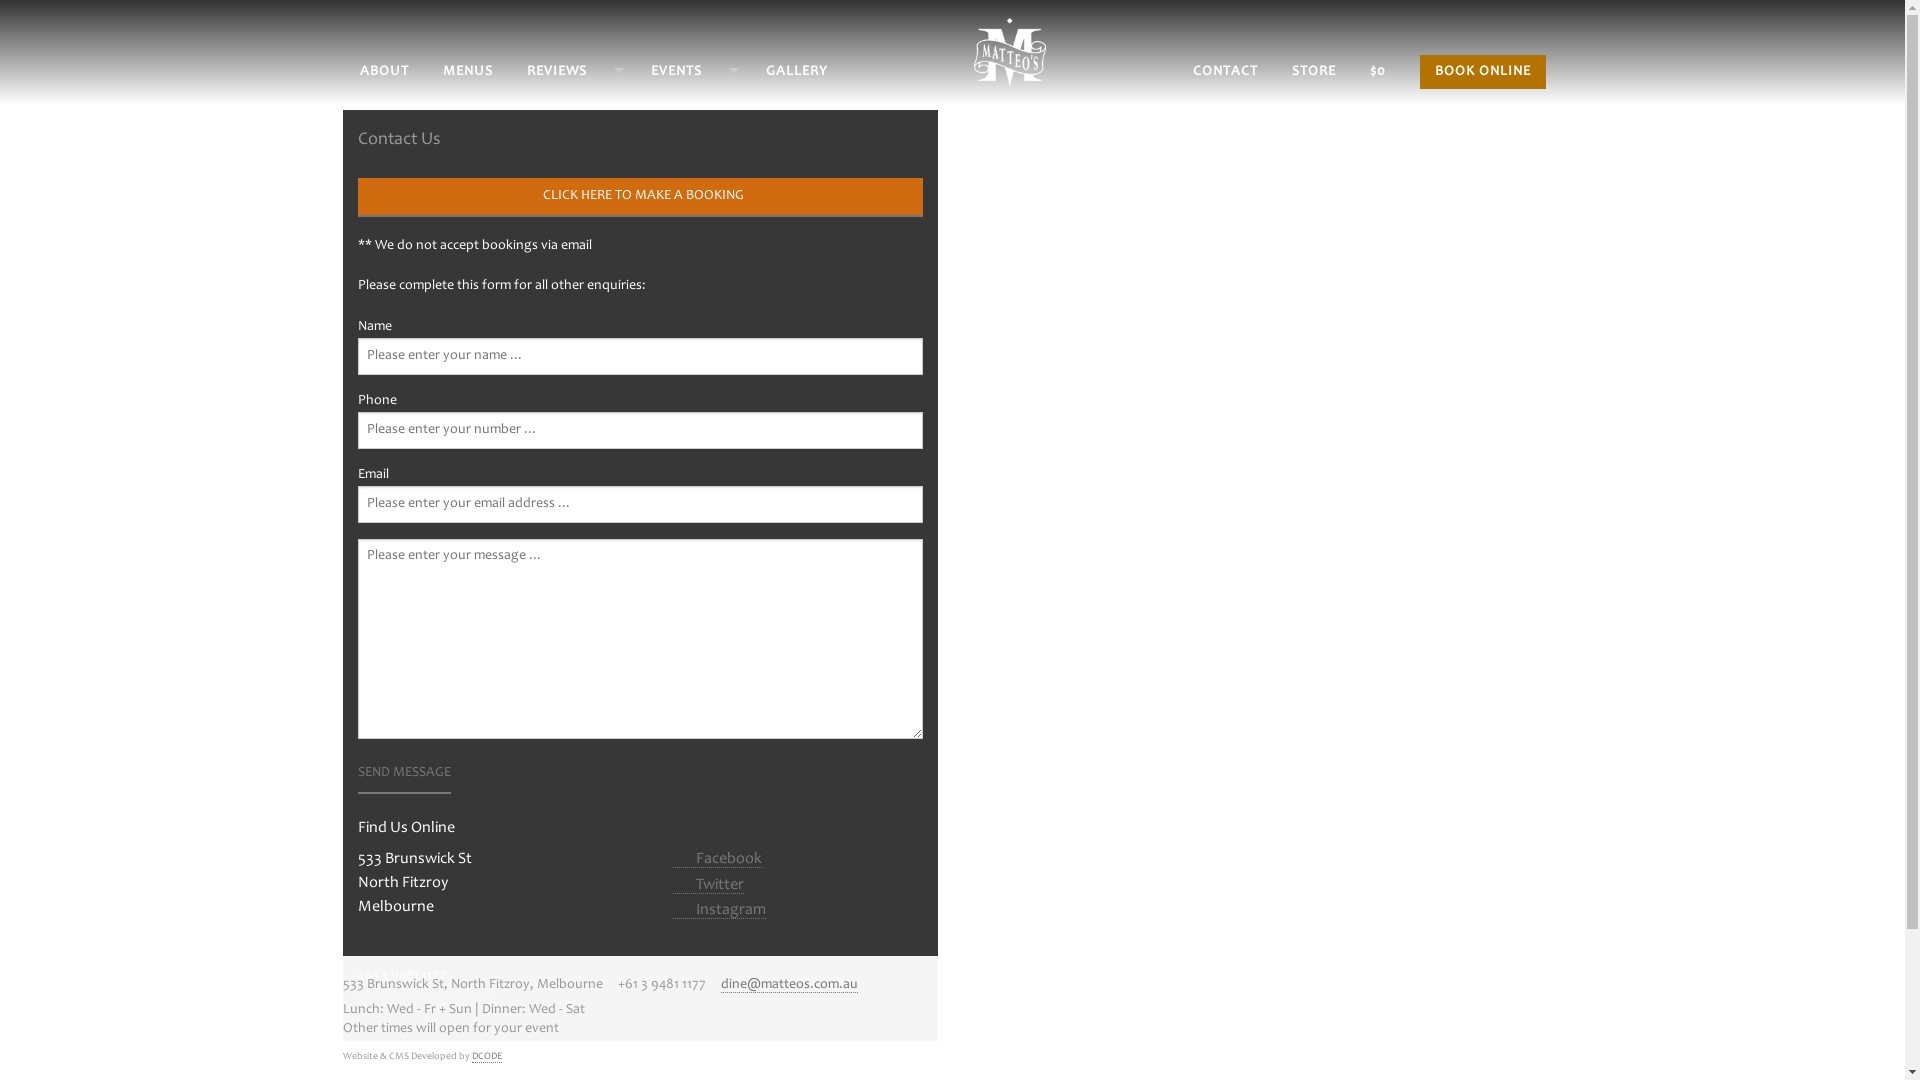  I want to click on DCODE, so click(487, 1058).